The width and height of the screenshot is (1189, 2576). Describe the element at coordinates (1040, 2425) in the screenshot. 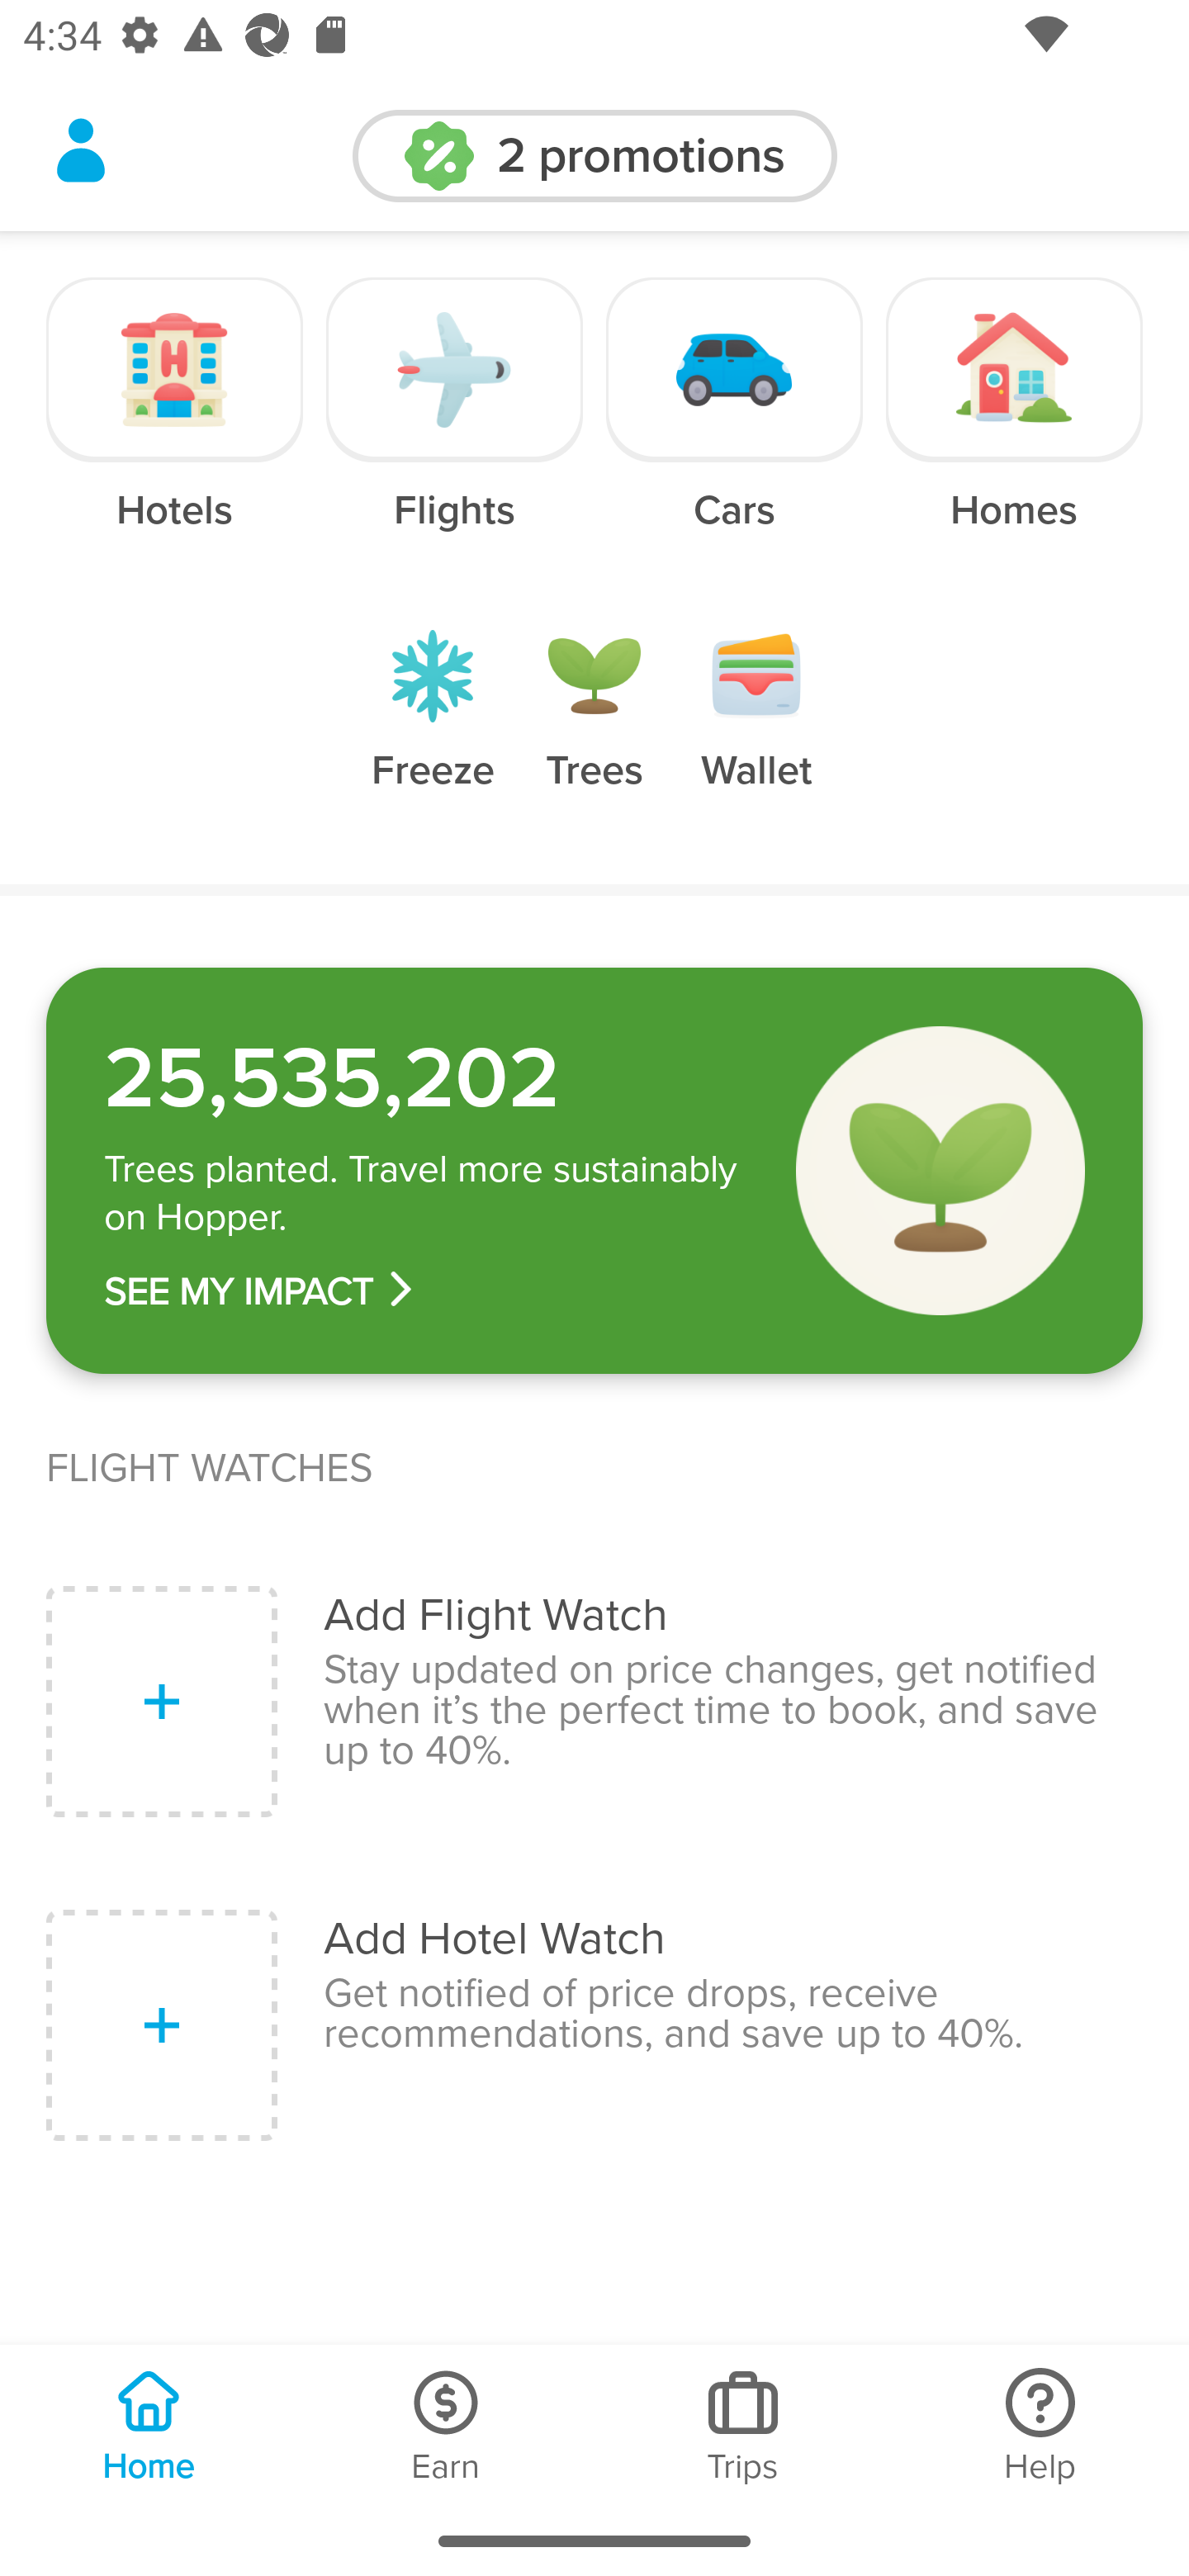

I see `Help` at that location.